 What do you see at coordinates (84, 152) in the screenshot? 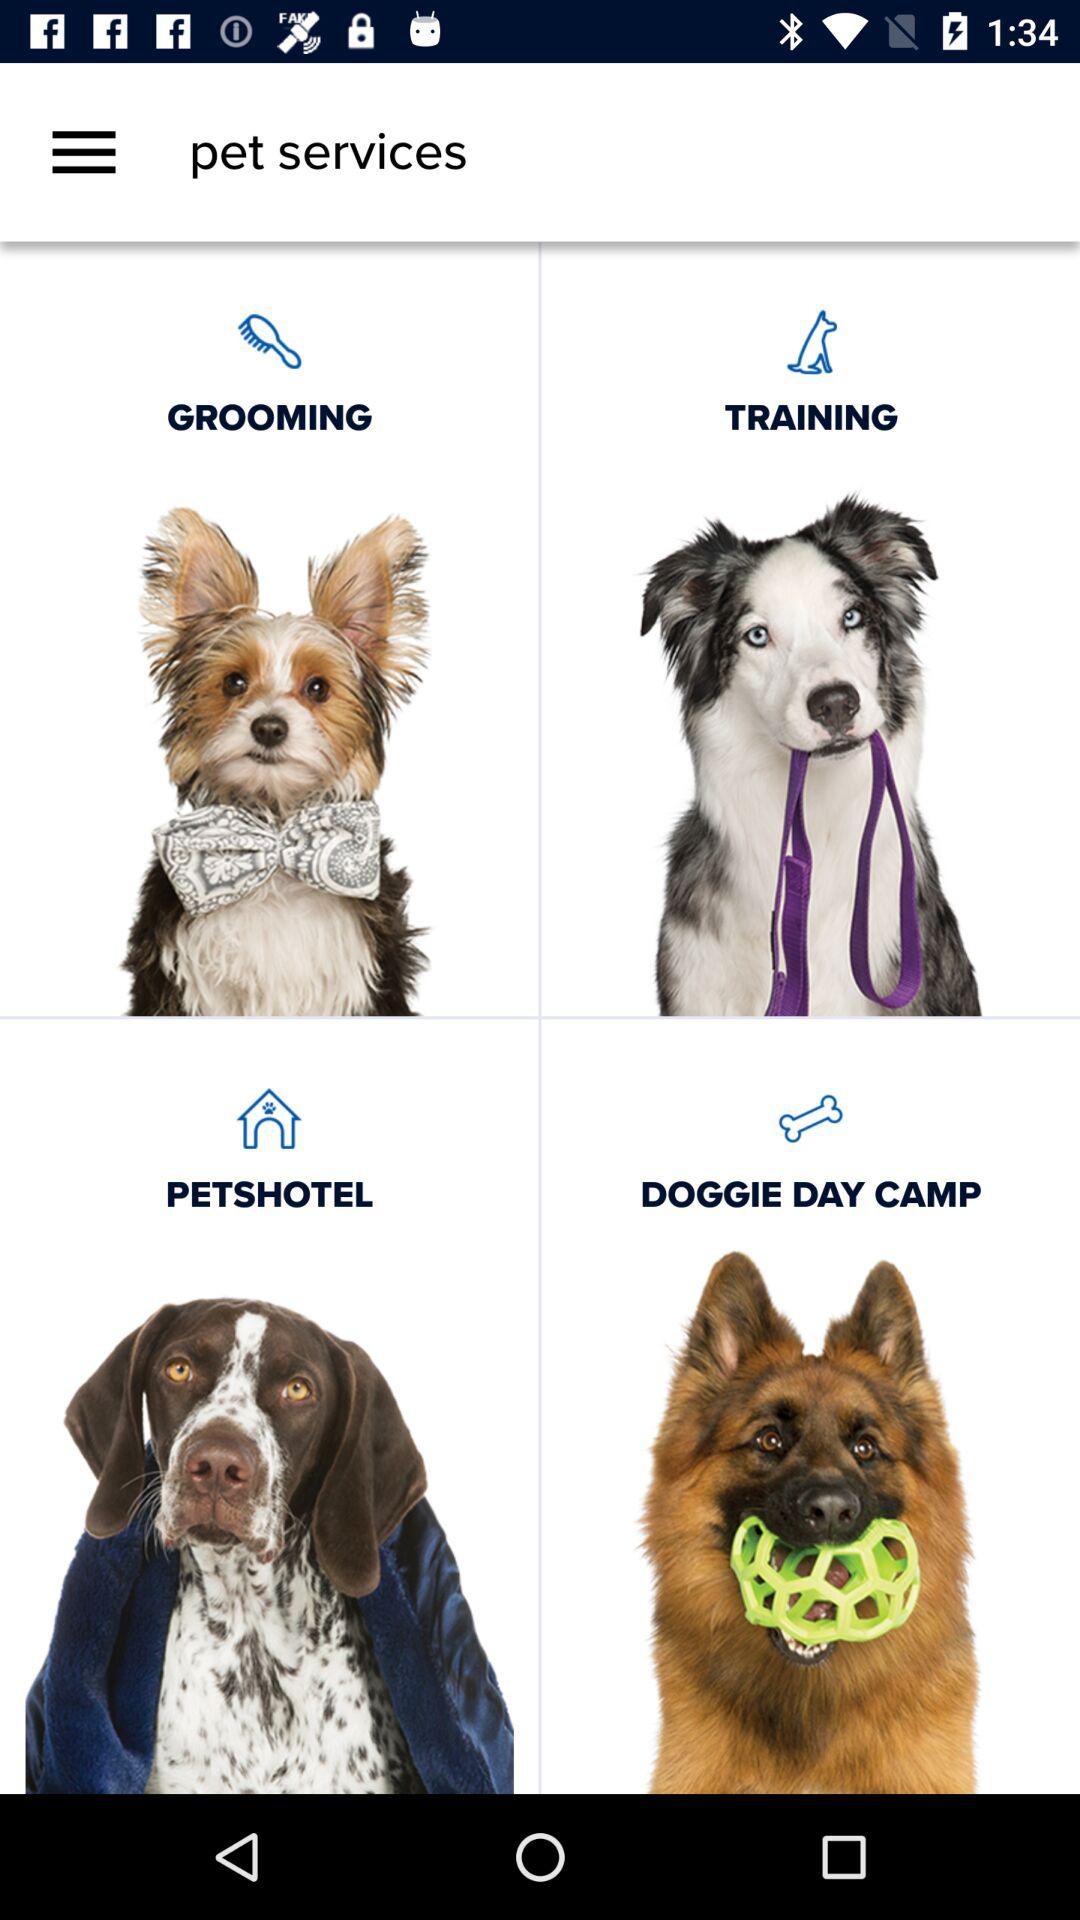
I see `launch item to the left of pet services` at bounding box center [84, 152].